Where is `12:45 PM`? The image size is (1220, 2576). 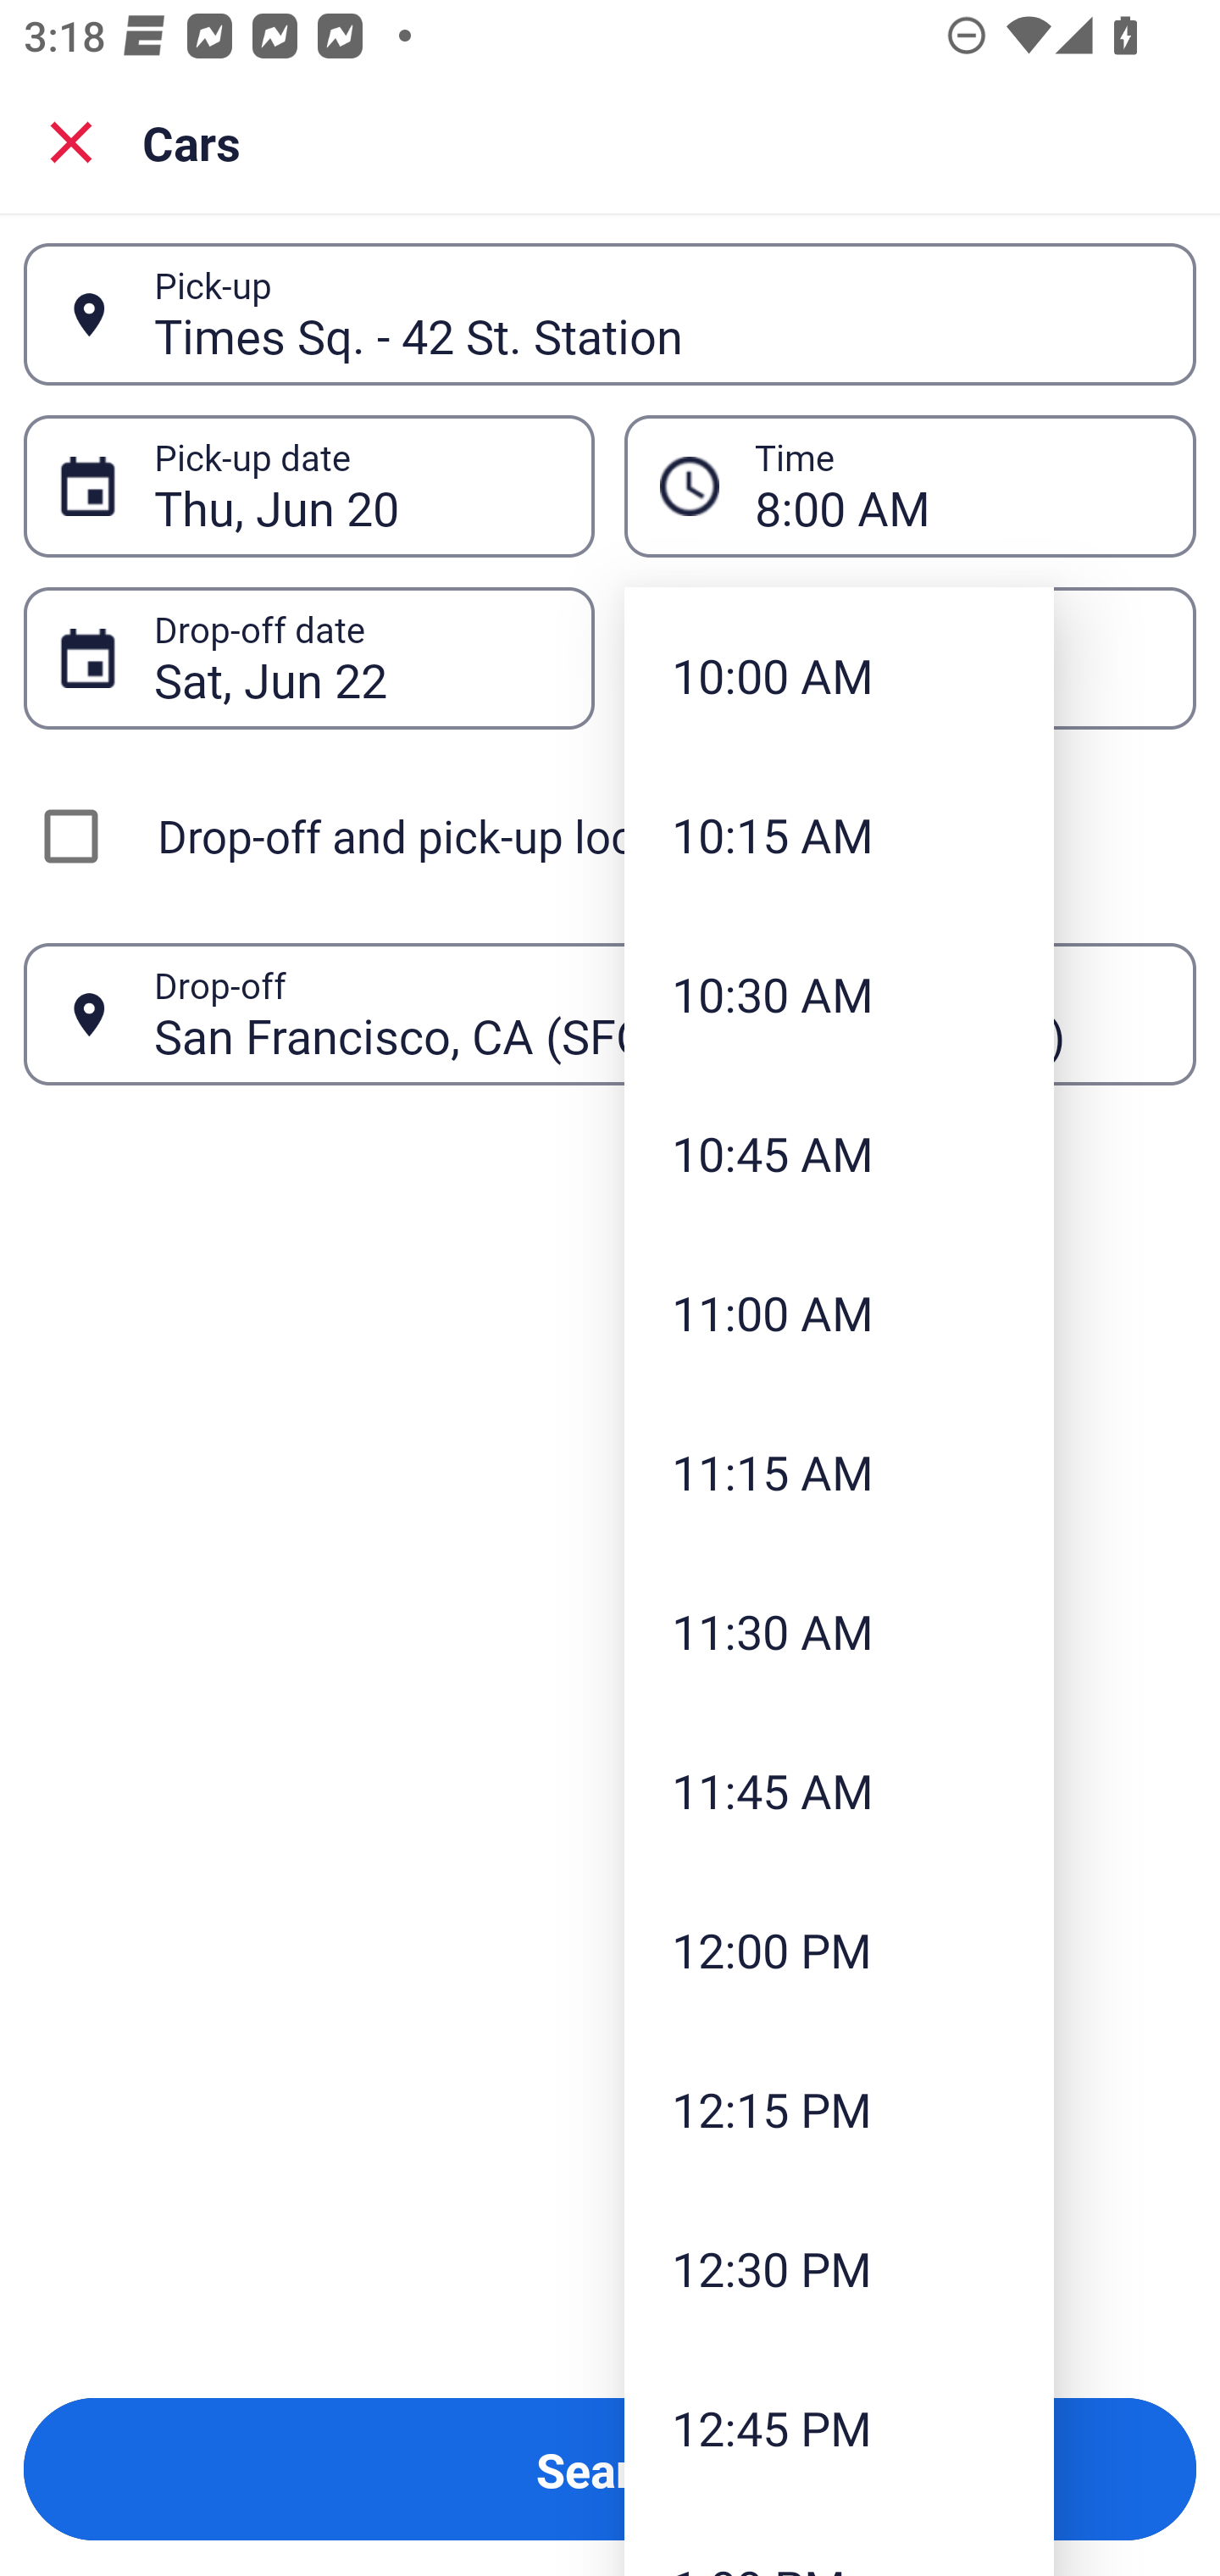
12:45 PM is located at coordinates (839, 2427).